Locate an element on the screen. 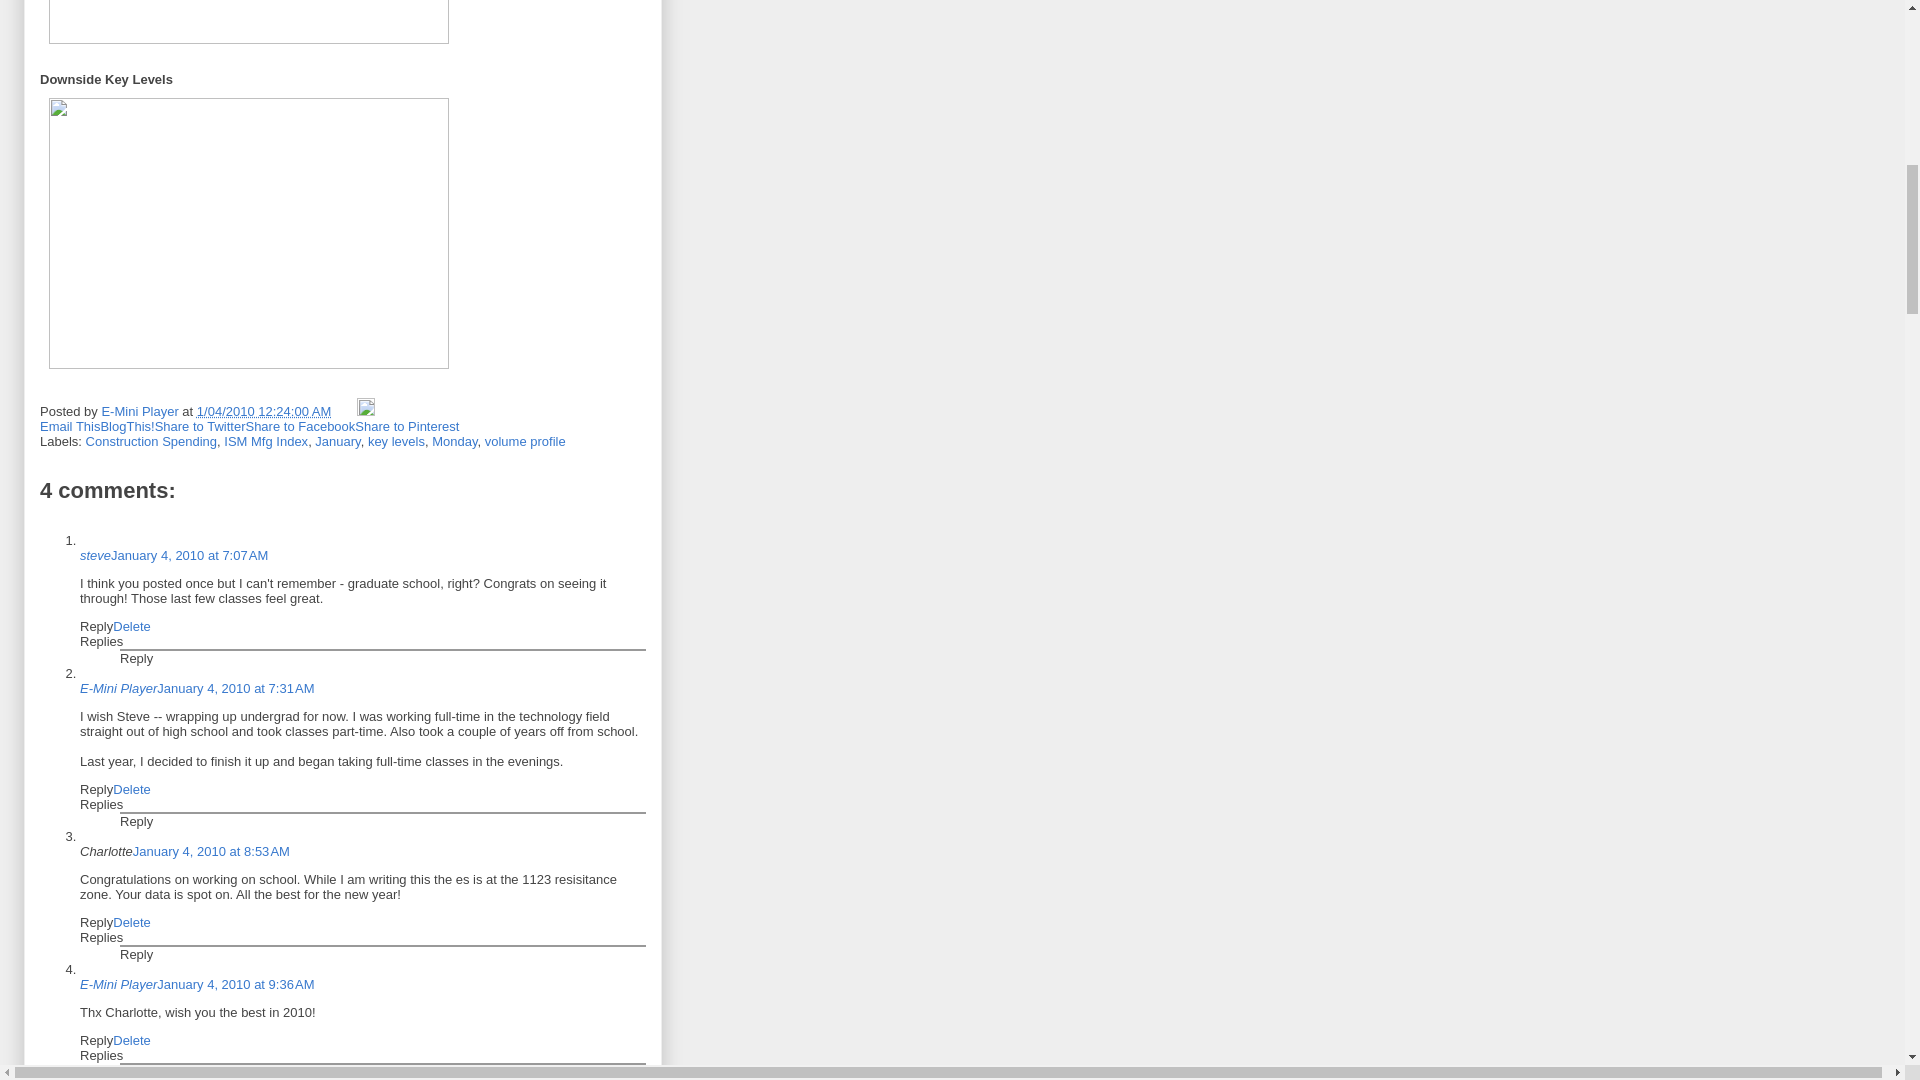  Replies is located at coordinates (101, 804).